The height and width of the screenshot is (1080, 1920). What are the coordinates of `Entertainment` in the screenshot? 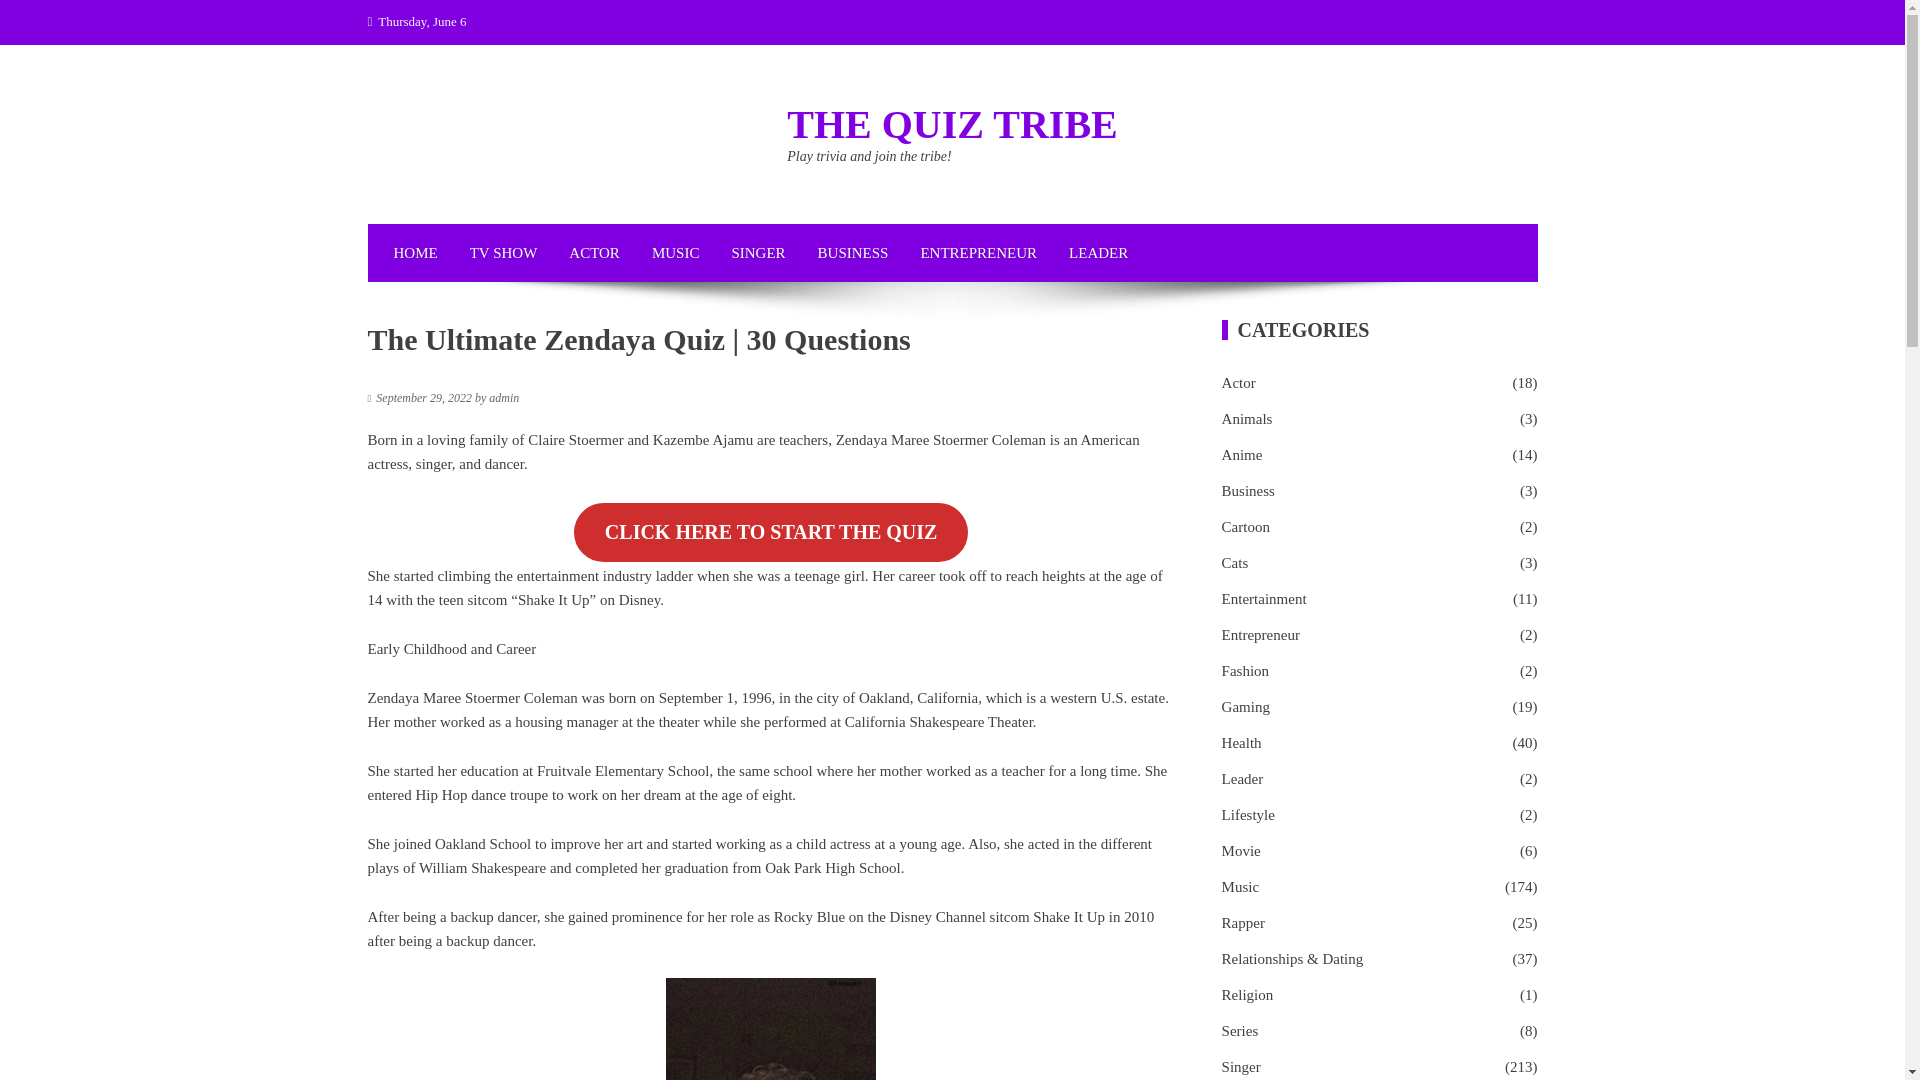 It's located at (1264, 599).